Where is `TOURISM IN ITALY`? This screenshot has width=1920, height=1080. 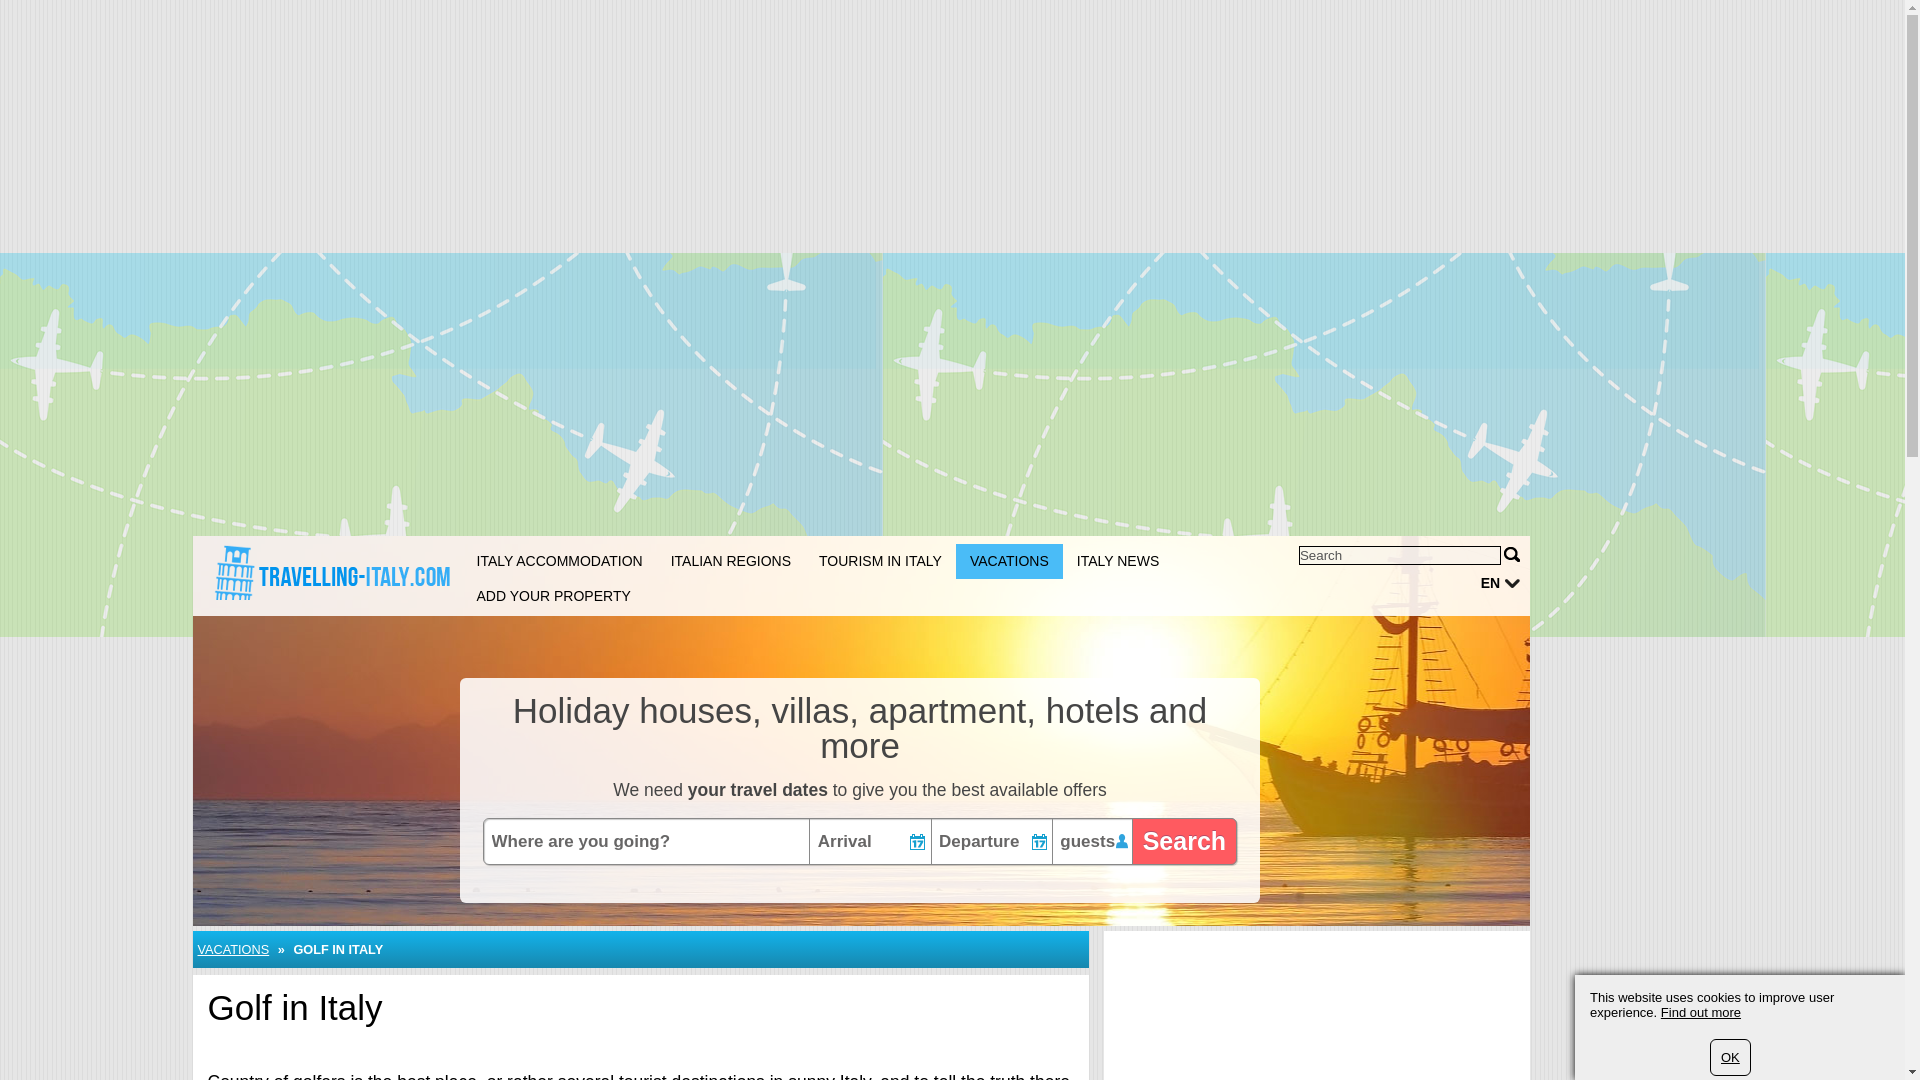 TOURISM IN ITALY is located at coordinates (880, 561).